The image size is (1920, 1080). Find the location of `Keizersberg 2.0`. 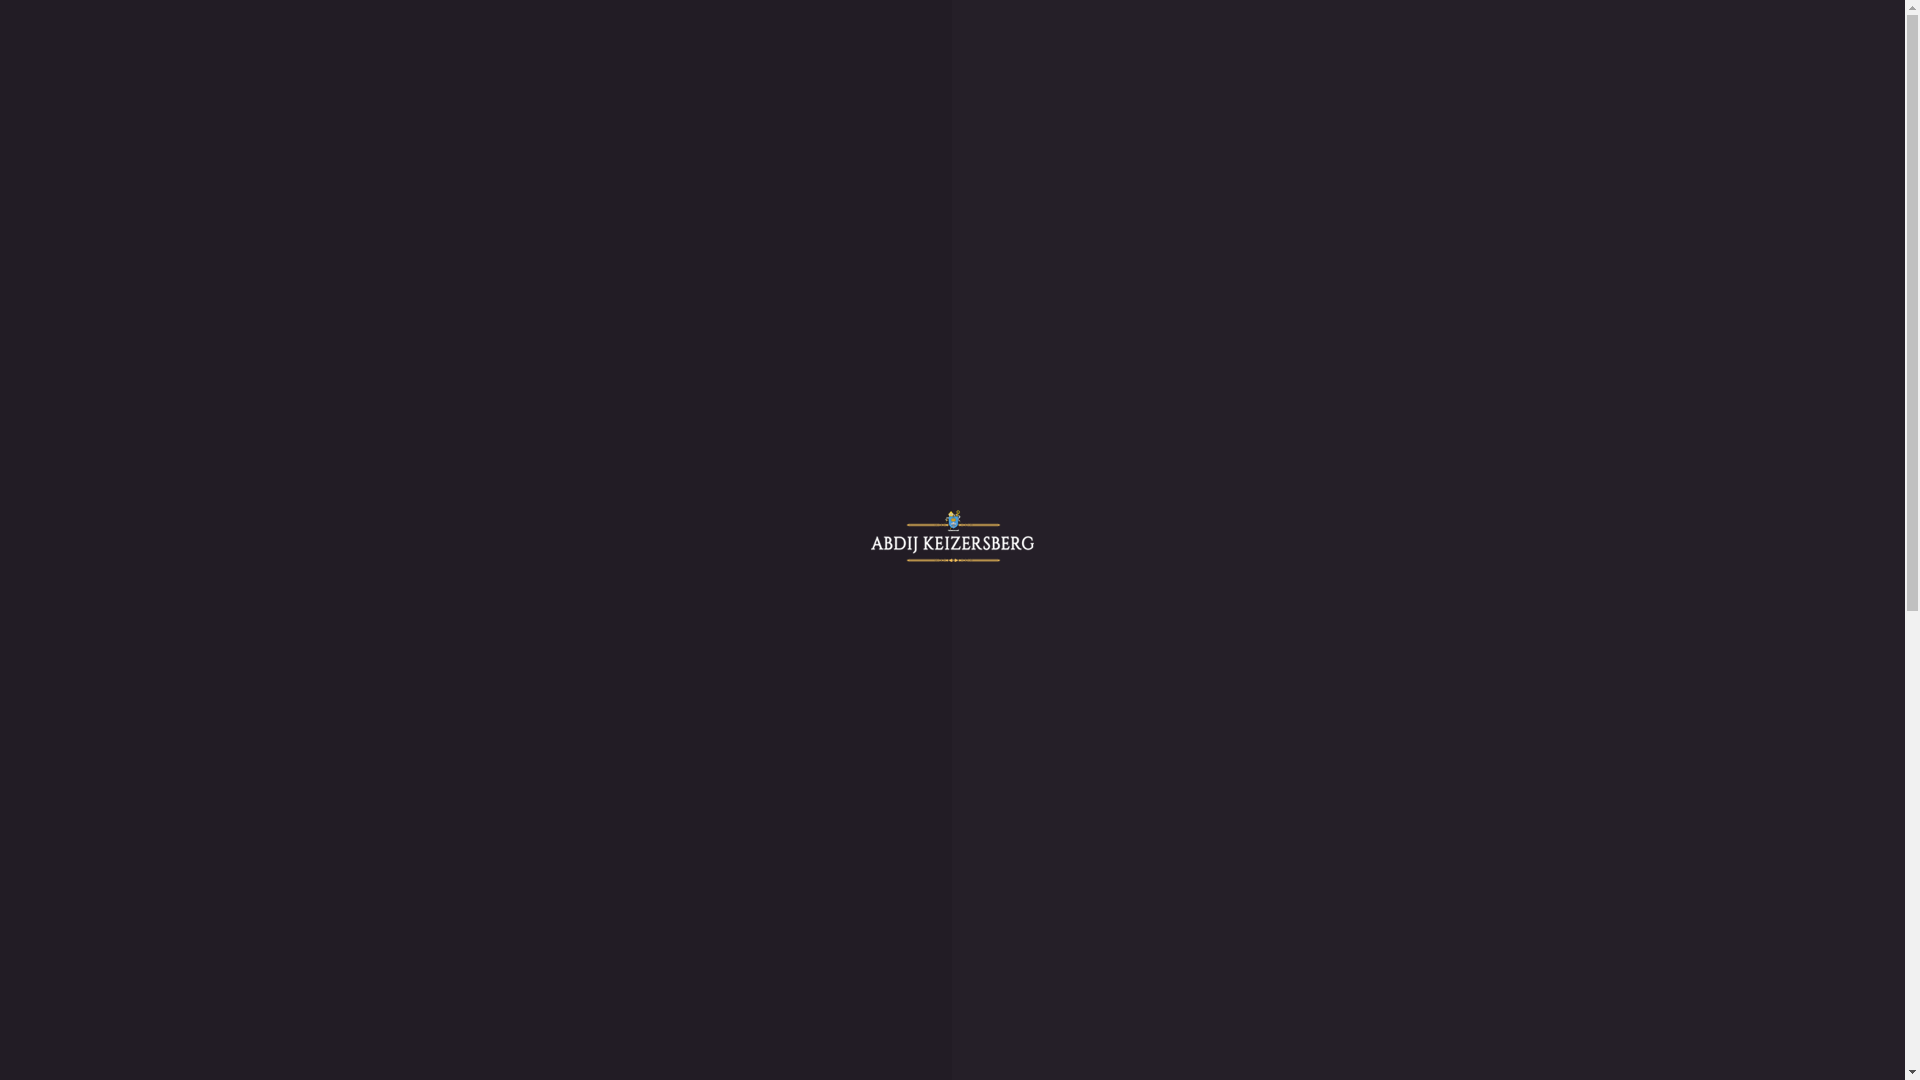

Keizersberg 2.0 is located at coordinates (138, 1028).